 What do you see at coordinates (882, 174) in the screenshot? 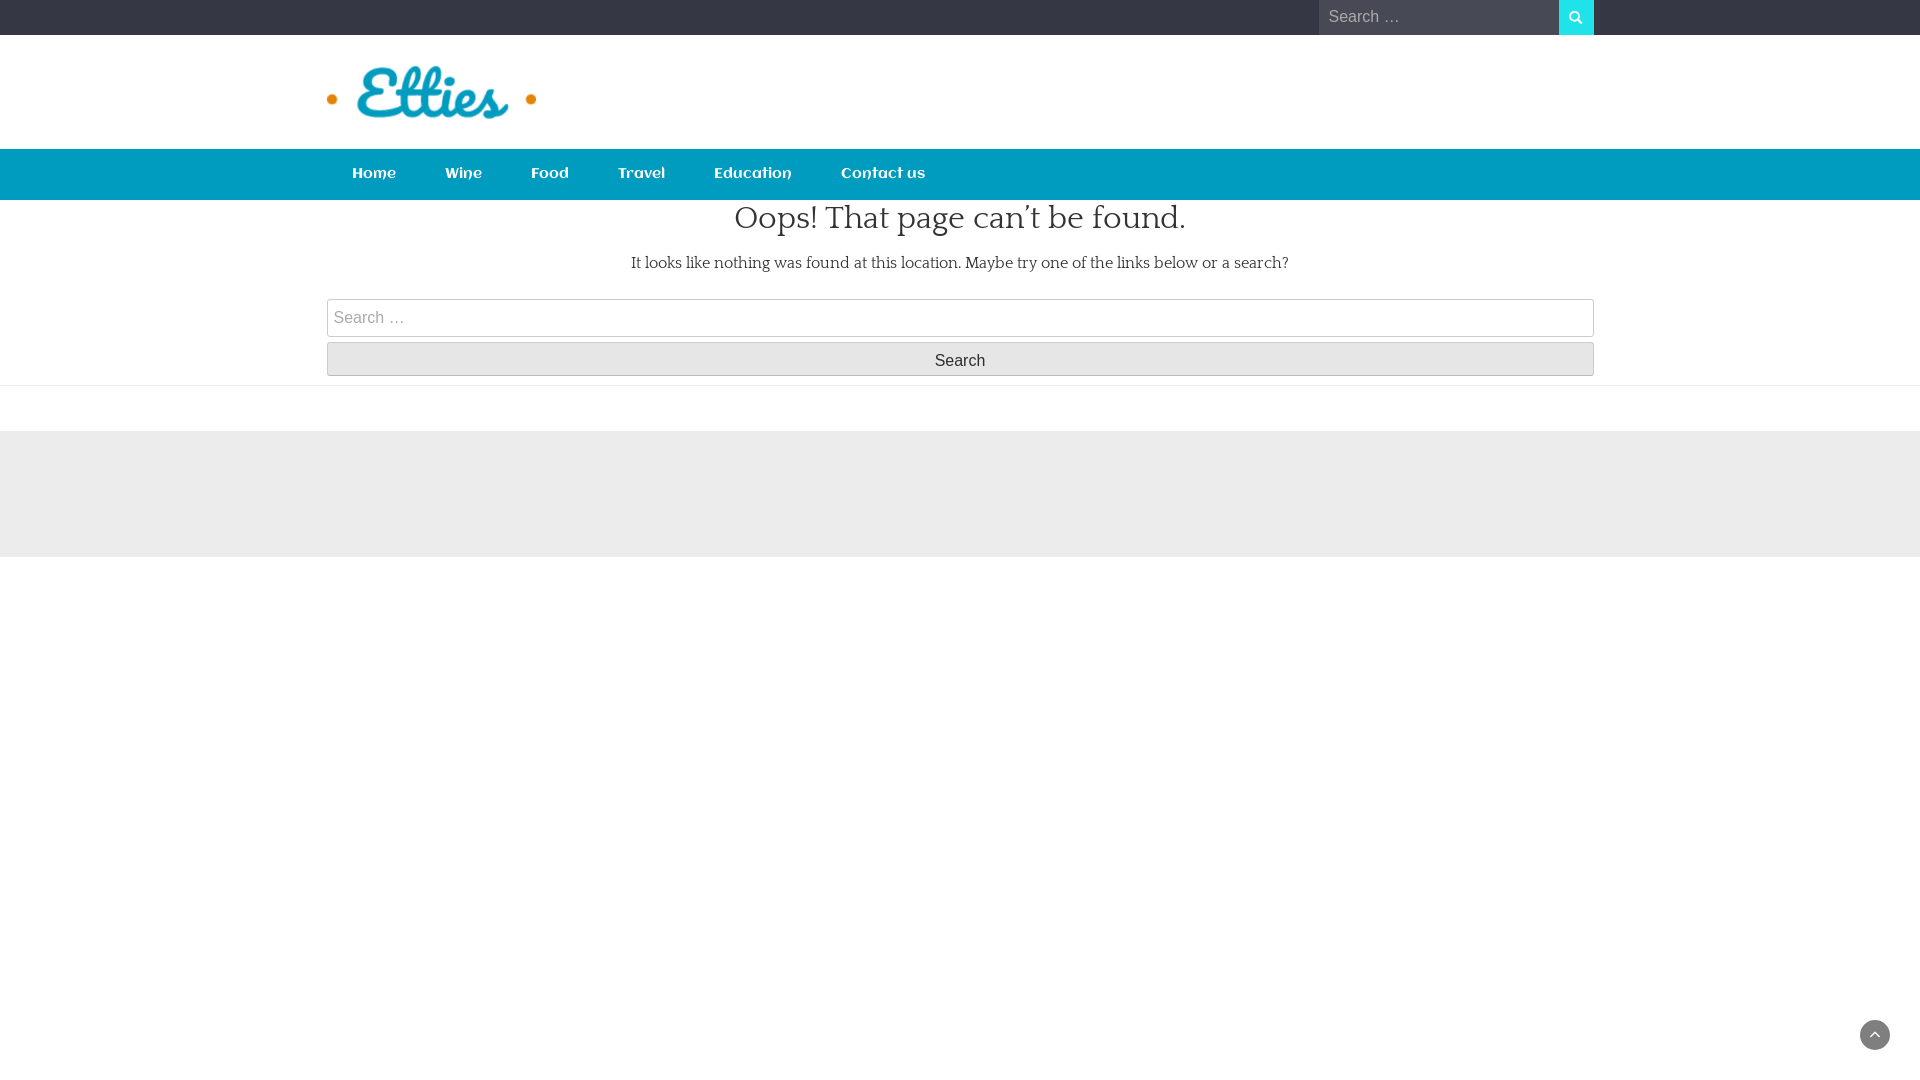
I see `Contact us` at bounding box center [882, 174].